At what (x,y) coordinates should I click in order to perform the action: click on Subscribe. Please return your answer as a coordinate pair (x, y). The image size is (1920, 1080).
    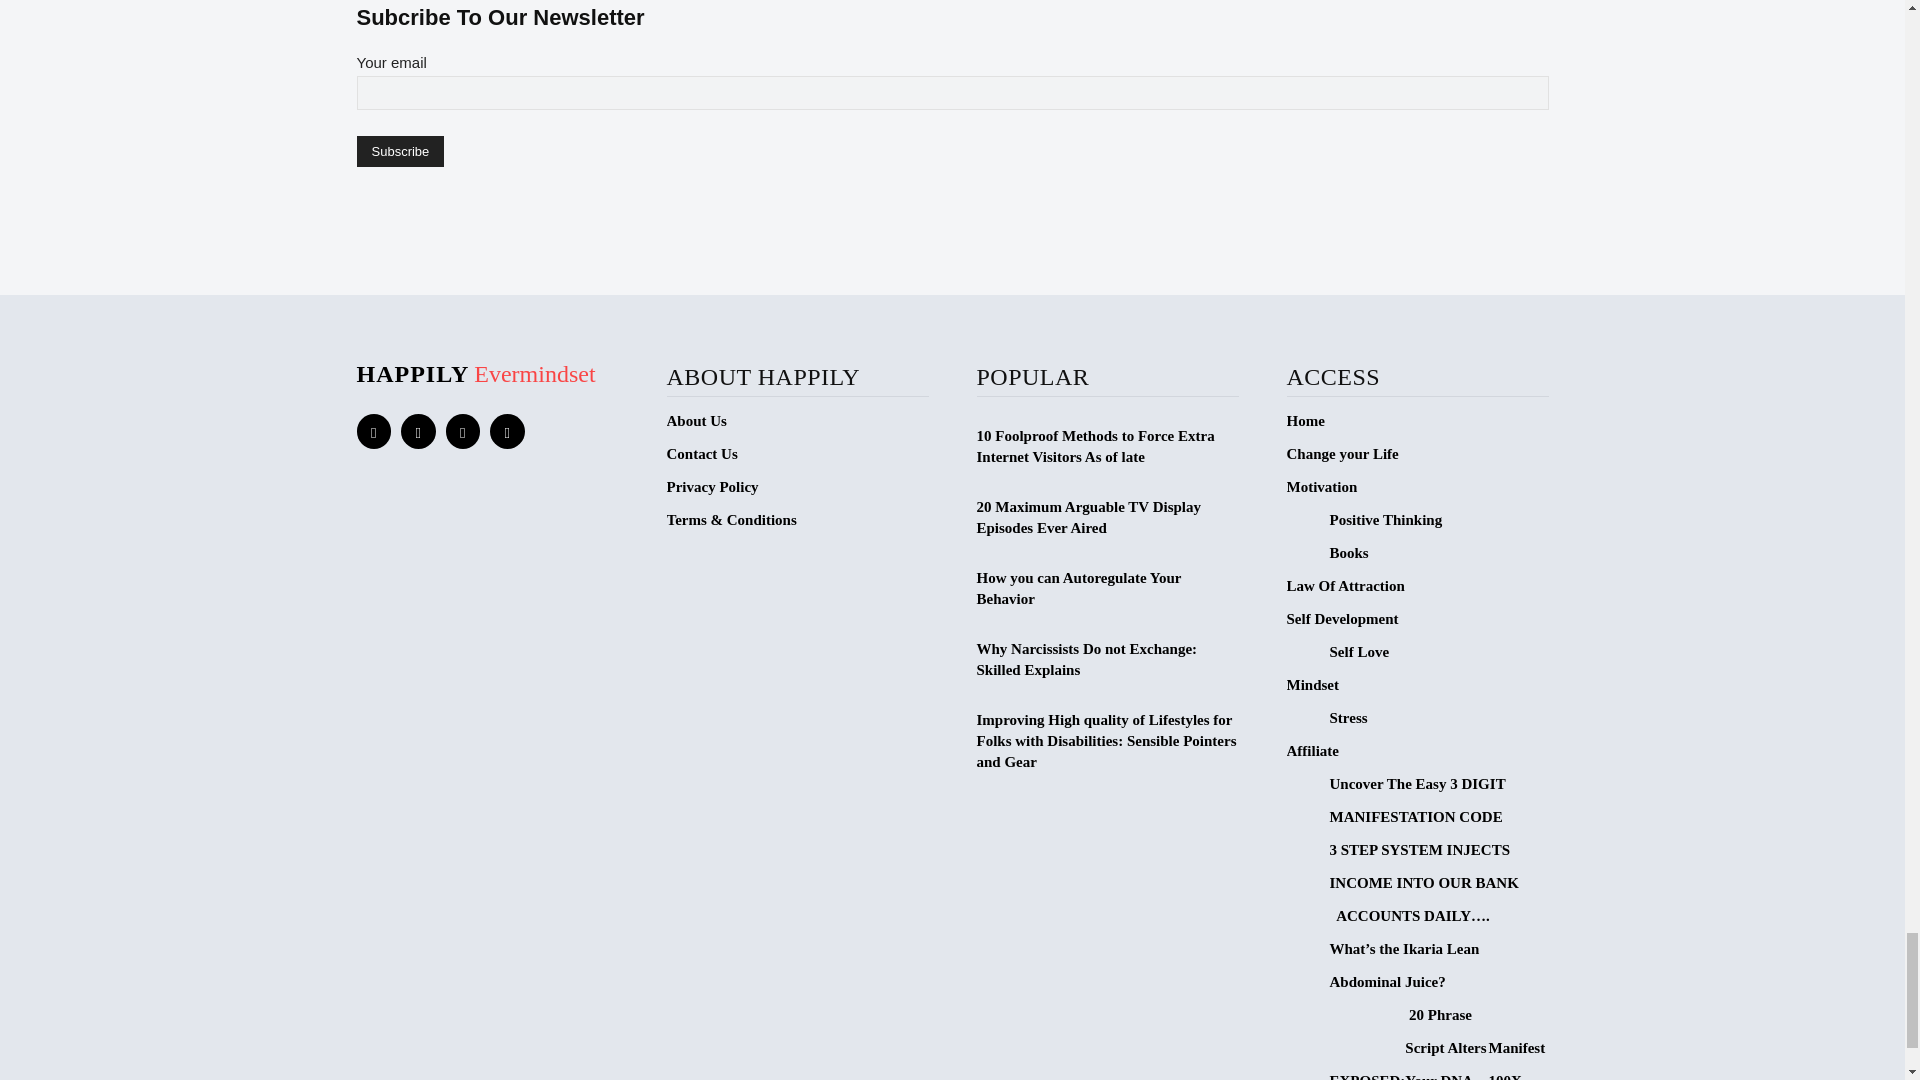
    Looking at the image, I should click on (399, 152).